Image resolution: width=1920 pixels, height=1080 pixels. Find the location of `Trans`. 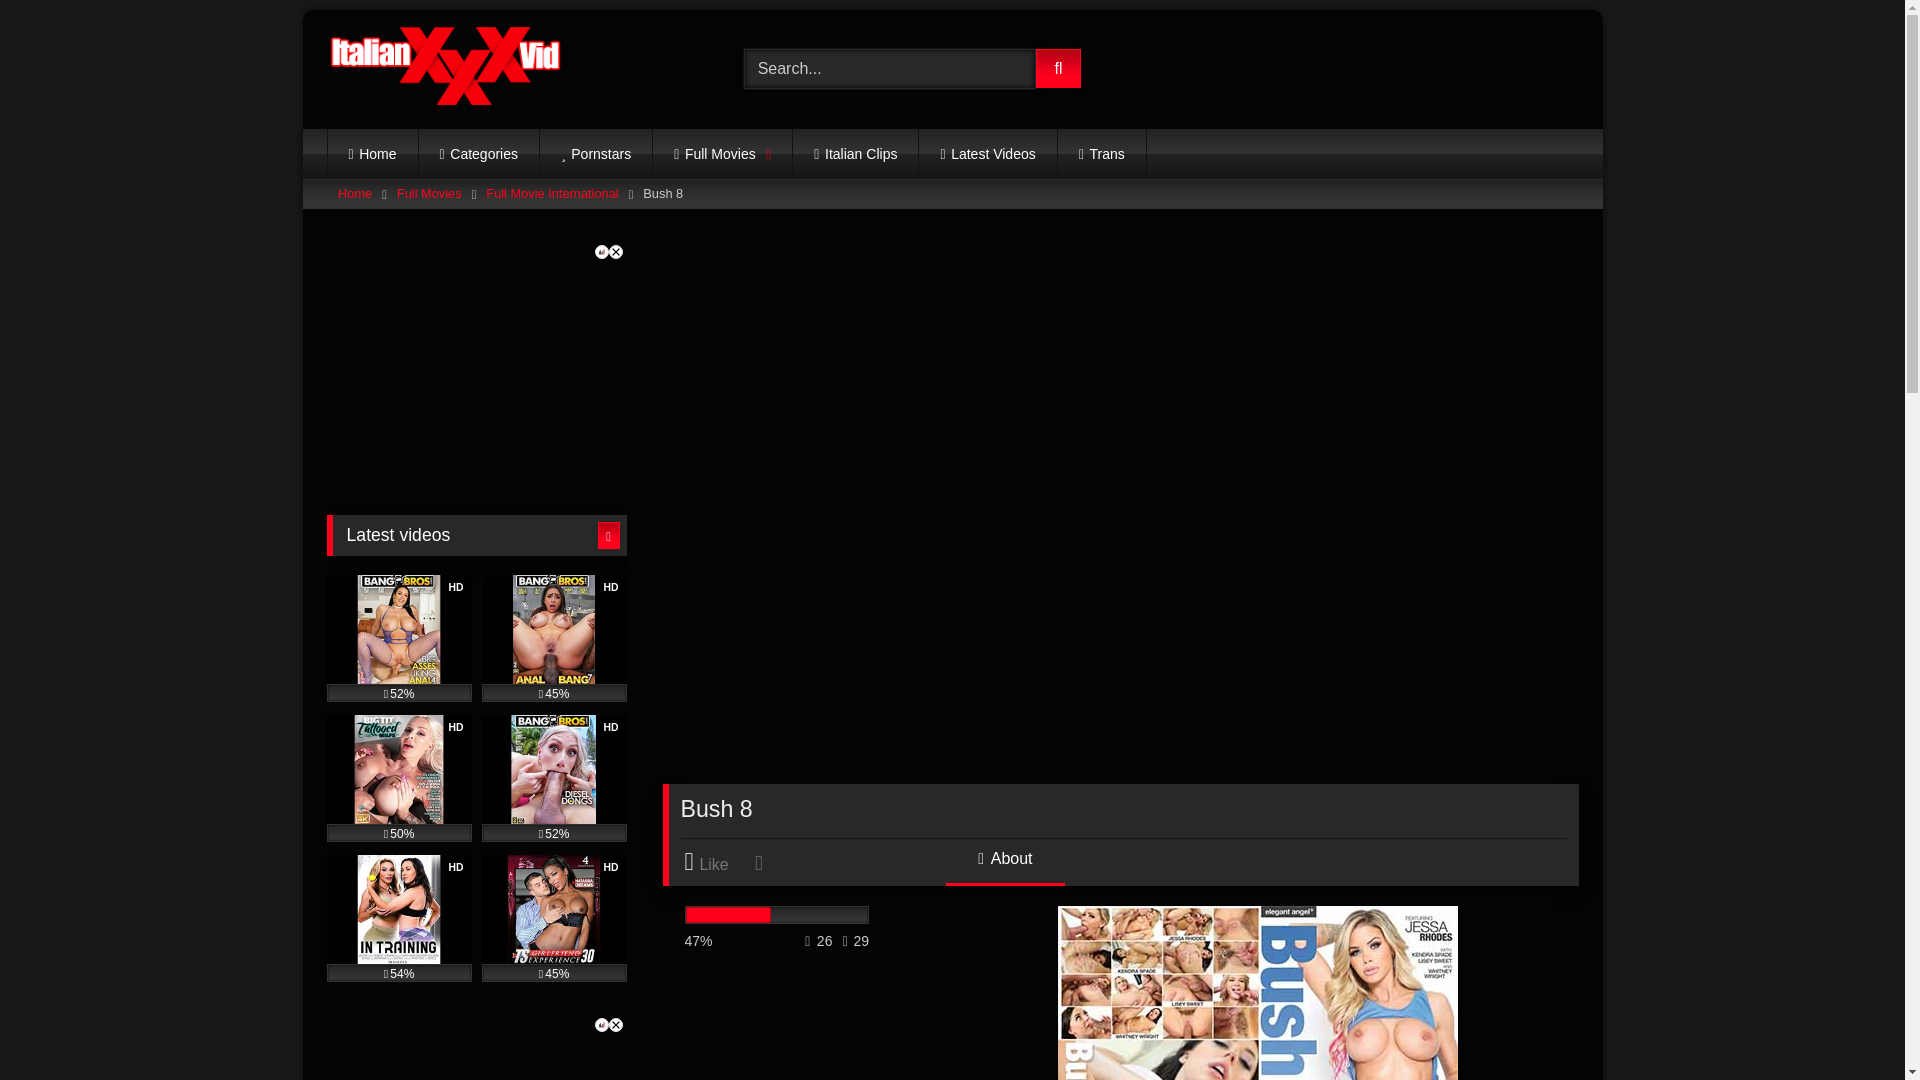

Trans is located at coordinates (1102, 154).